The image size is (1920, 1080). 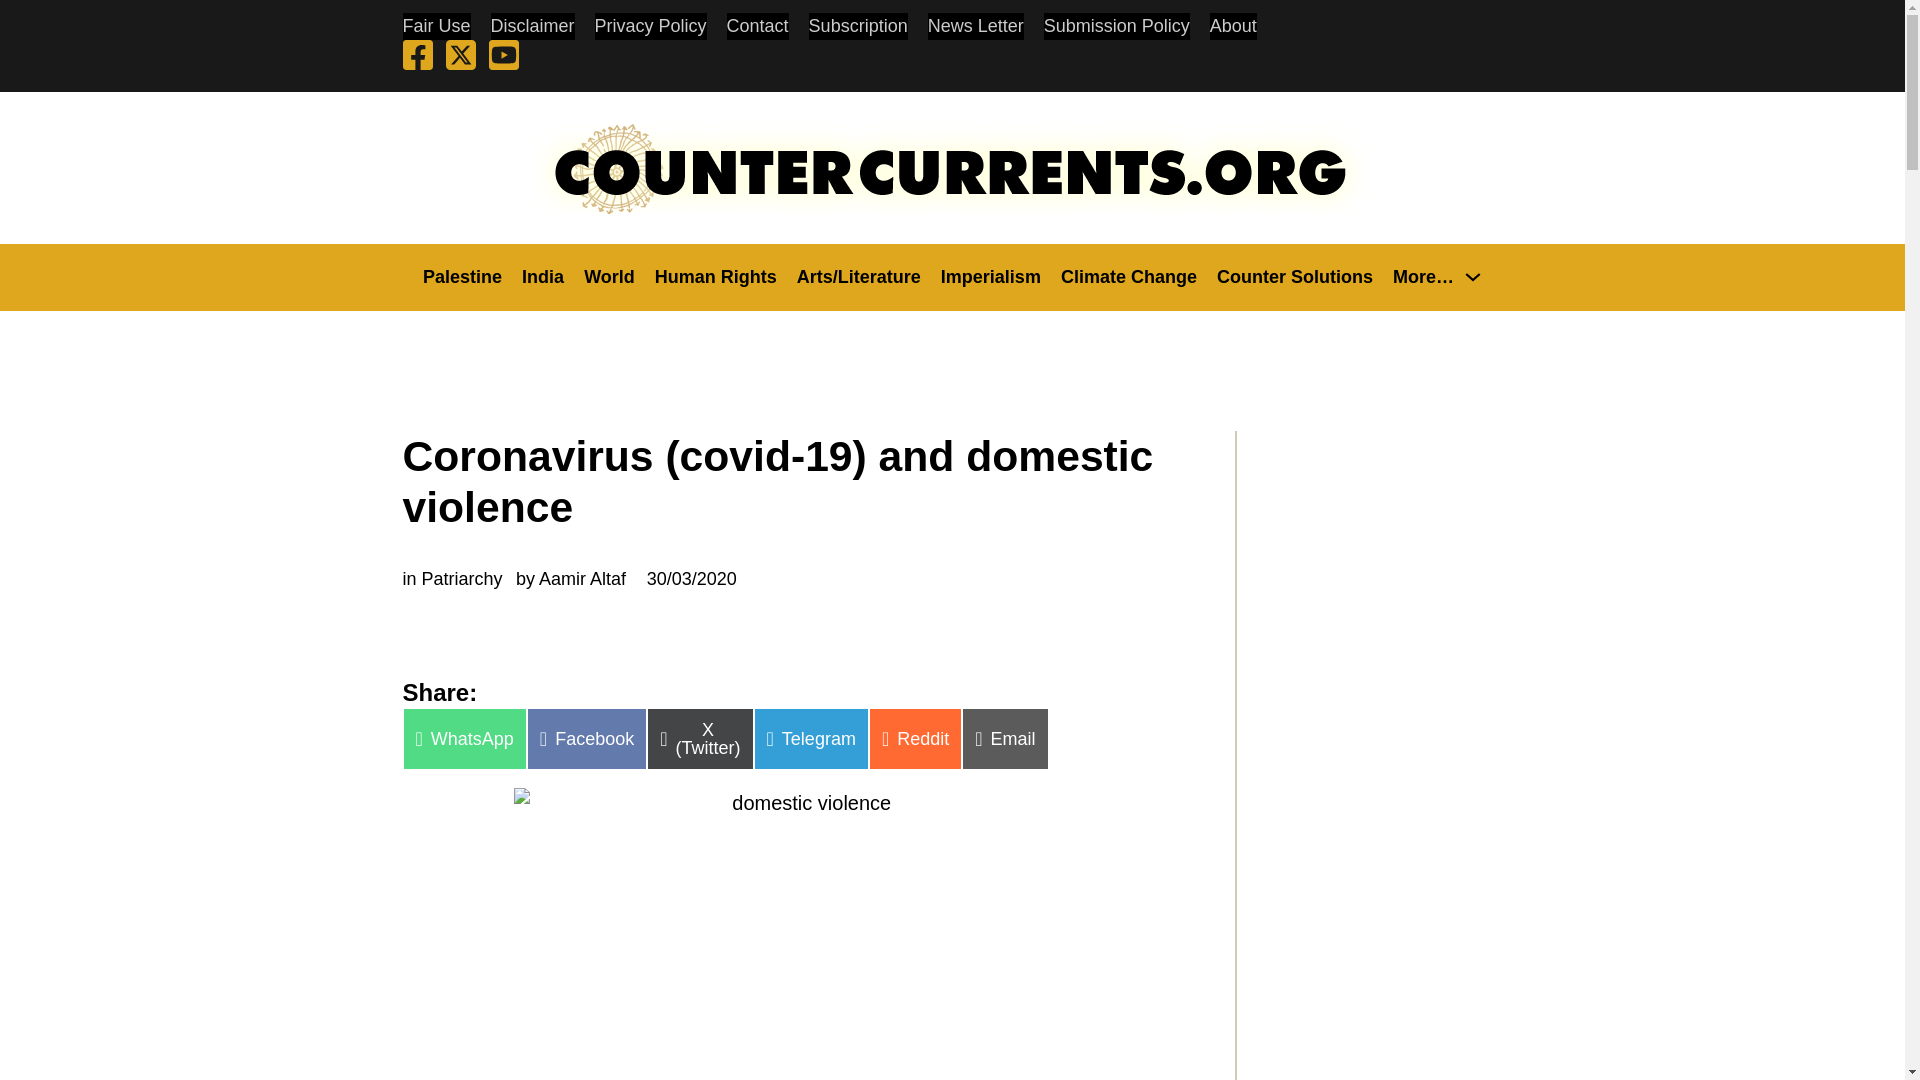 What do you see at coordinates (1117, 26) in the screenshot?
I see `Submission Policy` at bounding box center [1117, 26].